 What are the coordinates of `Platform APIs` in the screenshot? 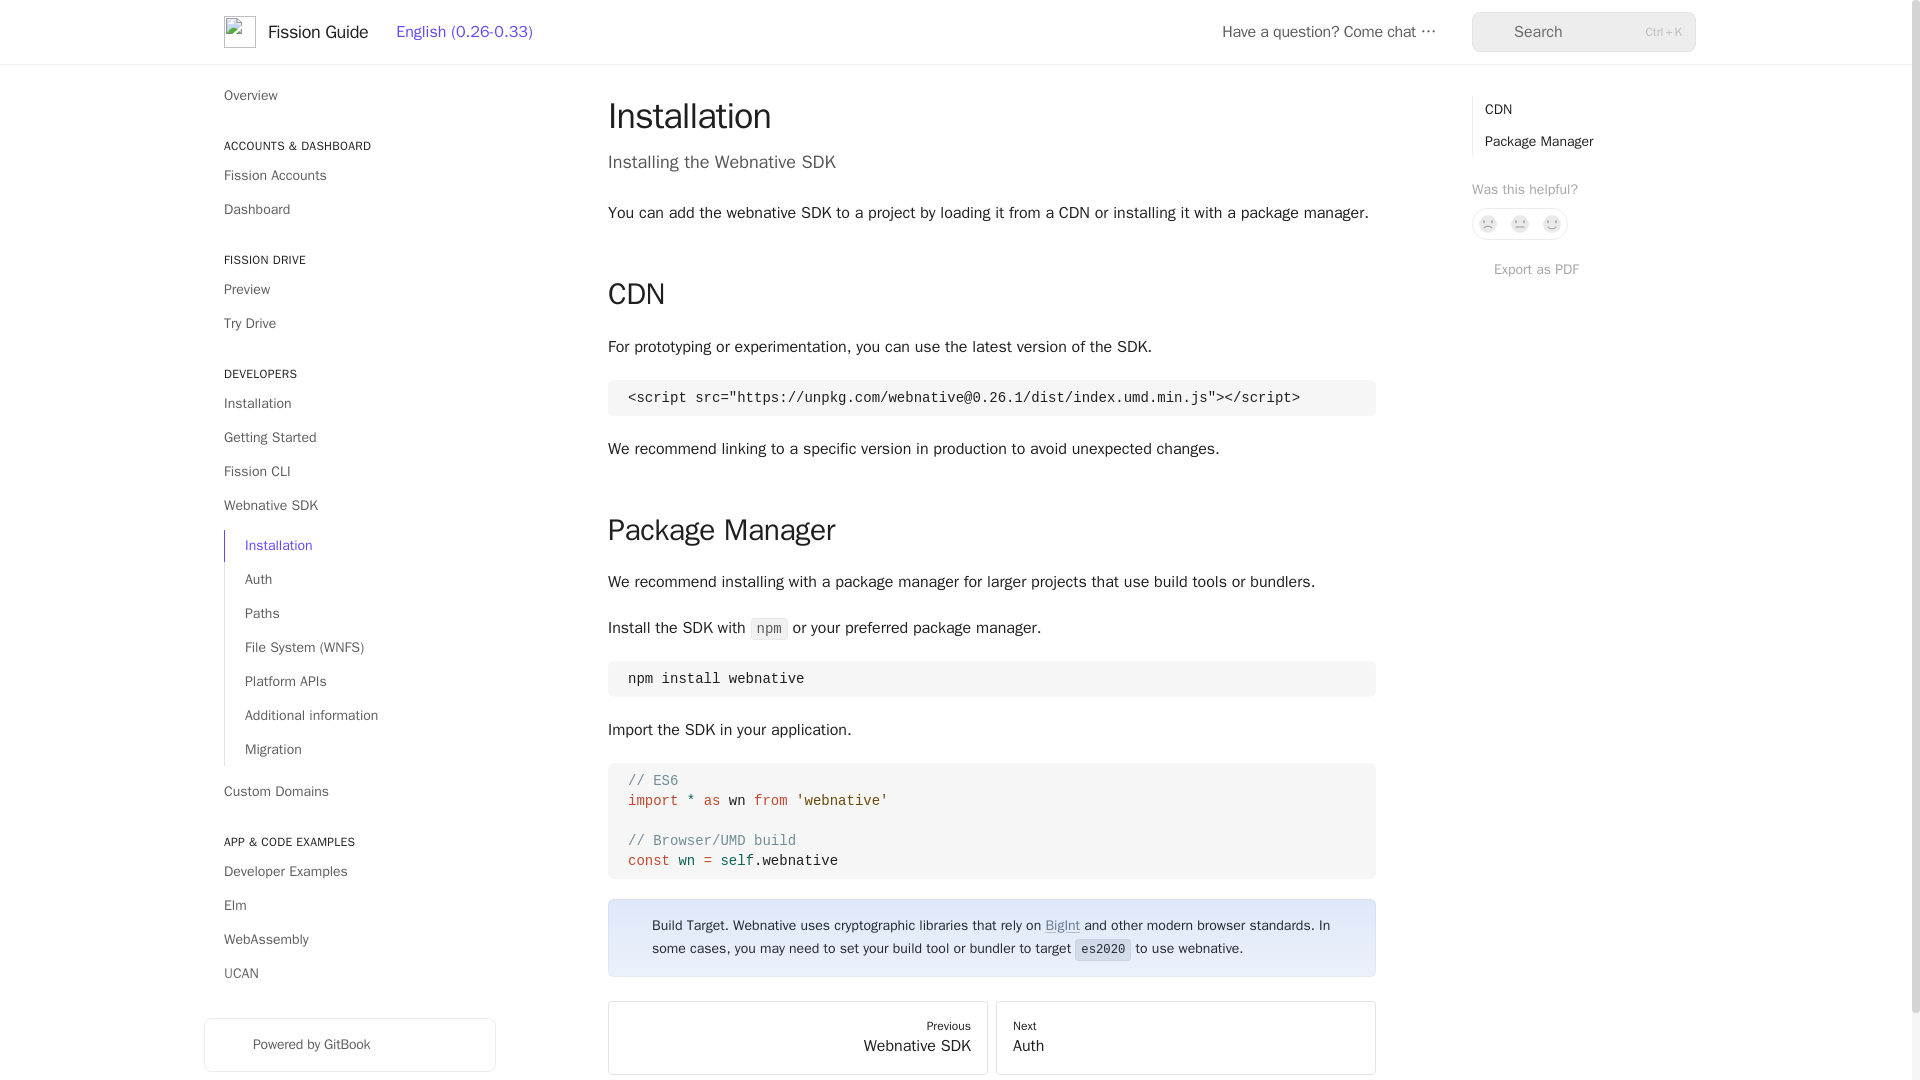 It's located at (360, 682).